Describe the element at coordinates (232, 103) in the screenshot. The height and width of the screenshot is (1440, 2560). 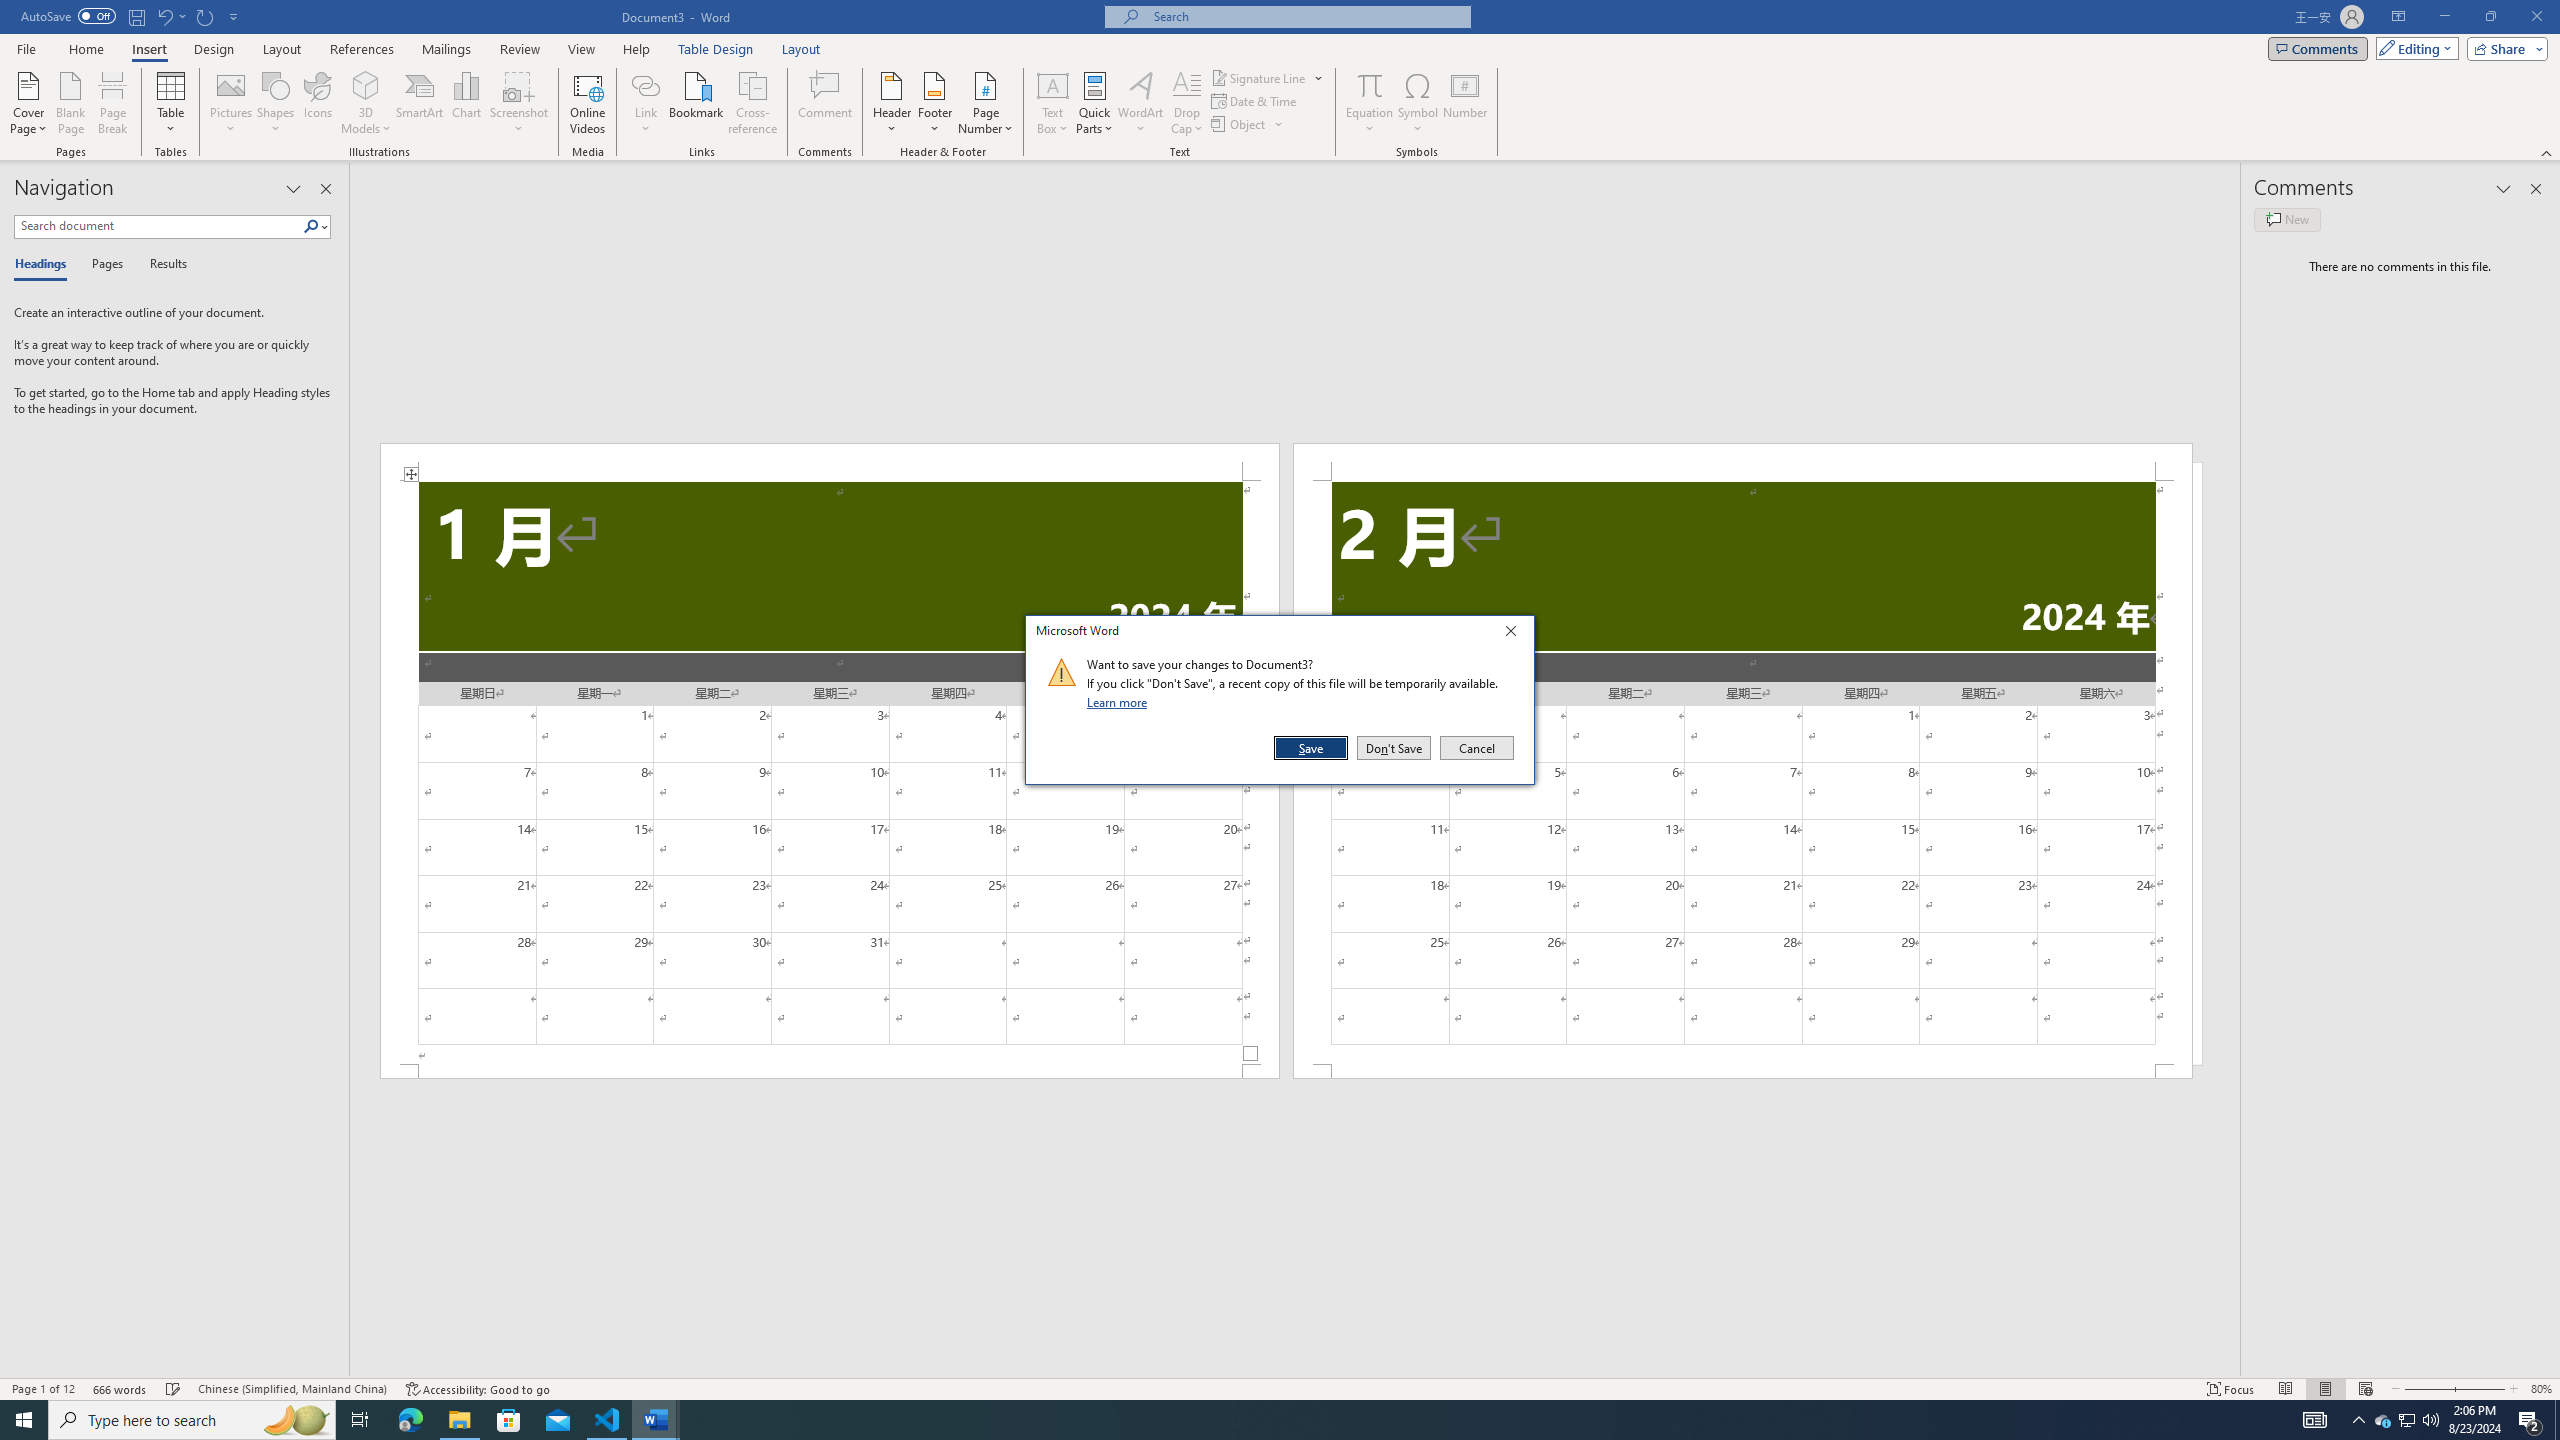
I see `Pictures` at that location.